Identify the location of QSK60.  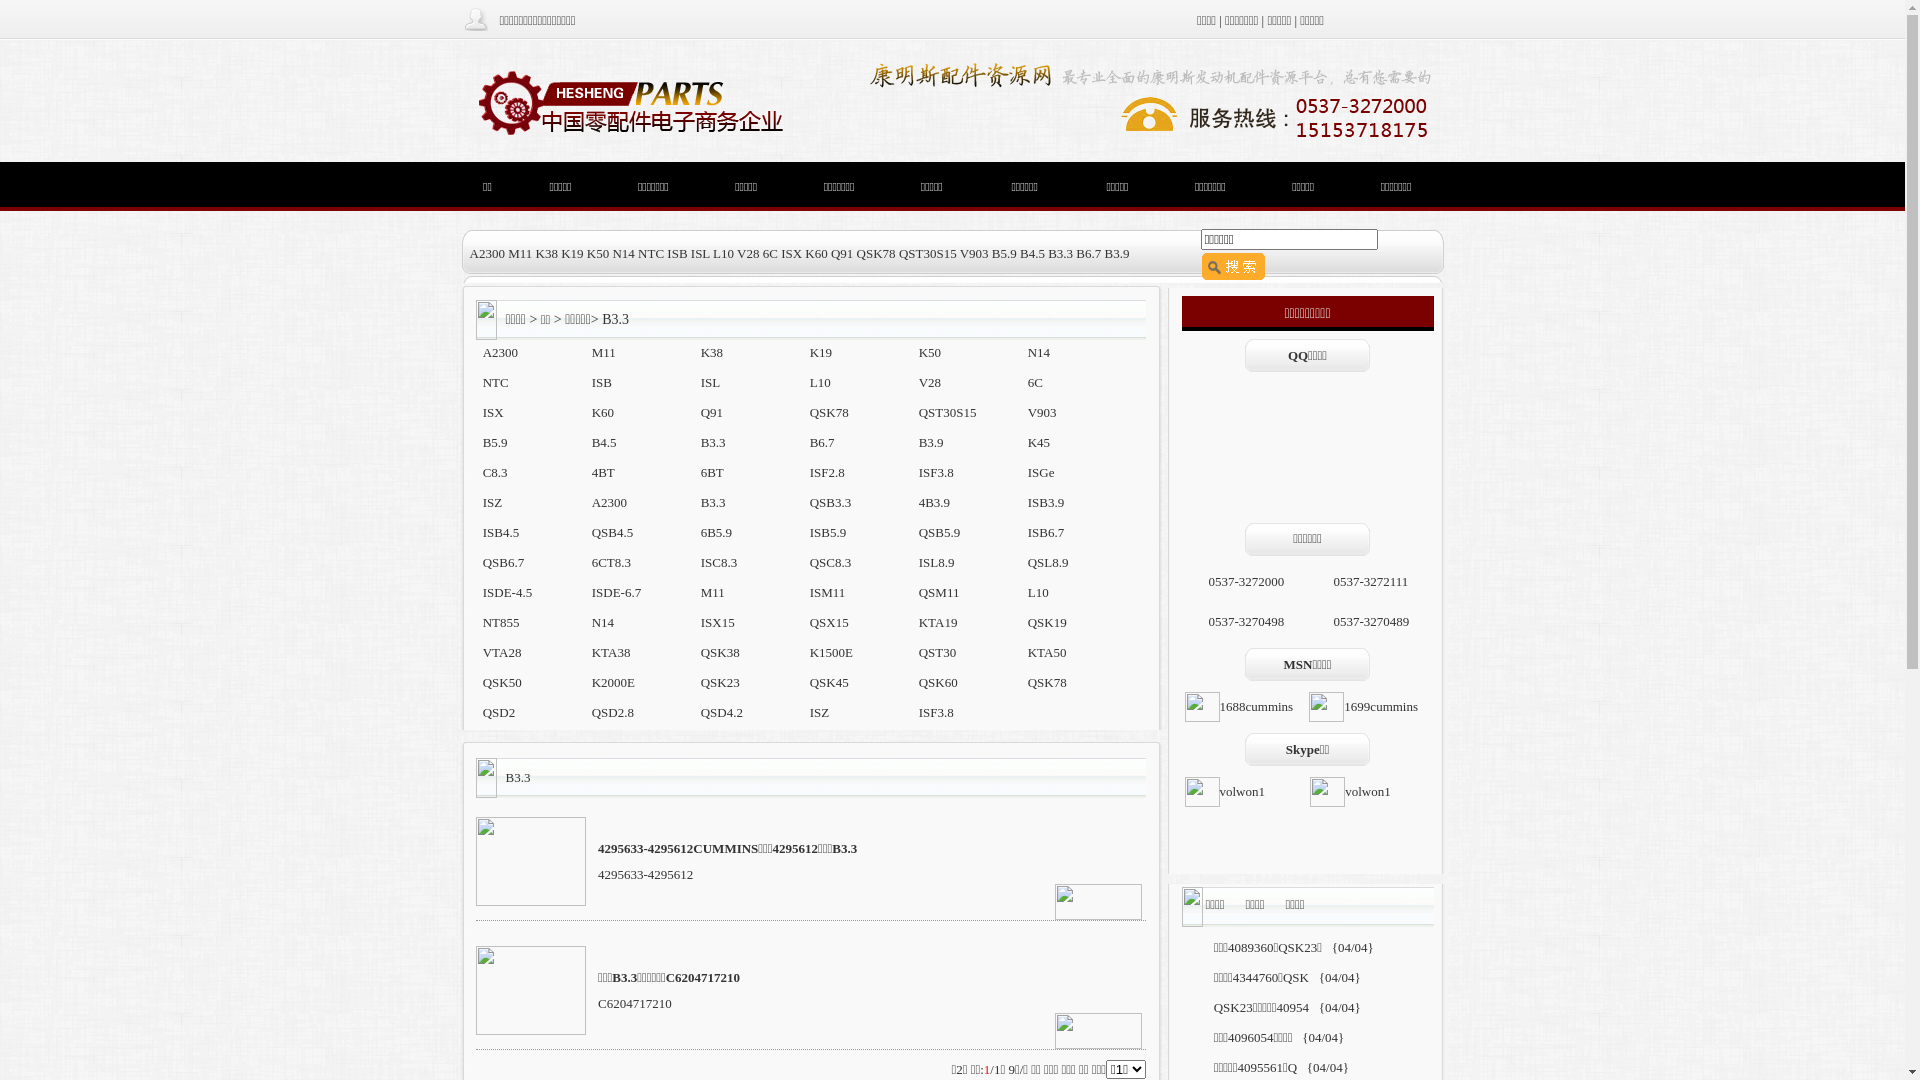
(938, 682).